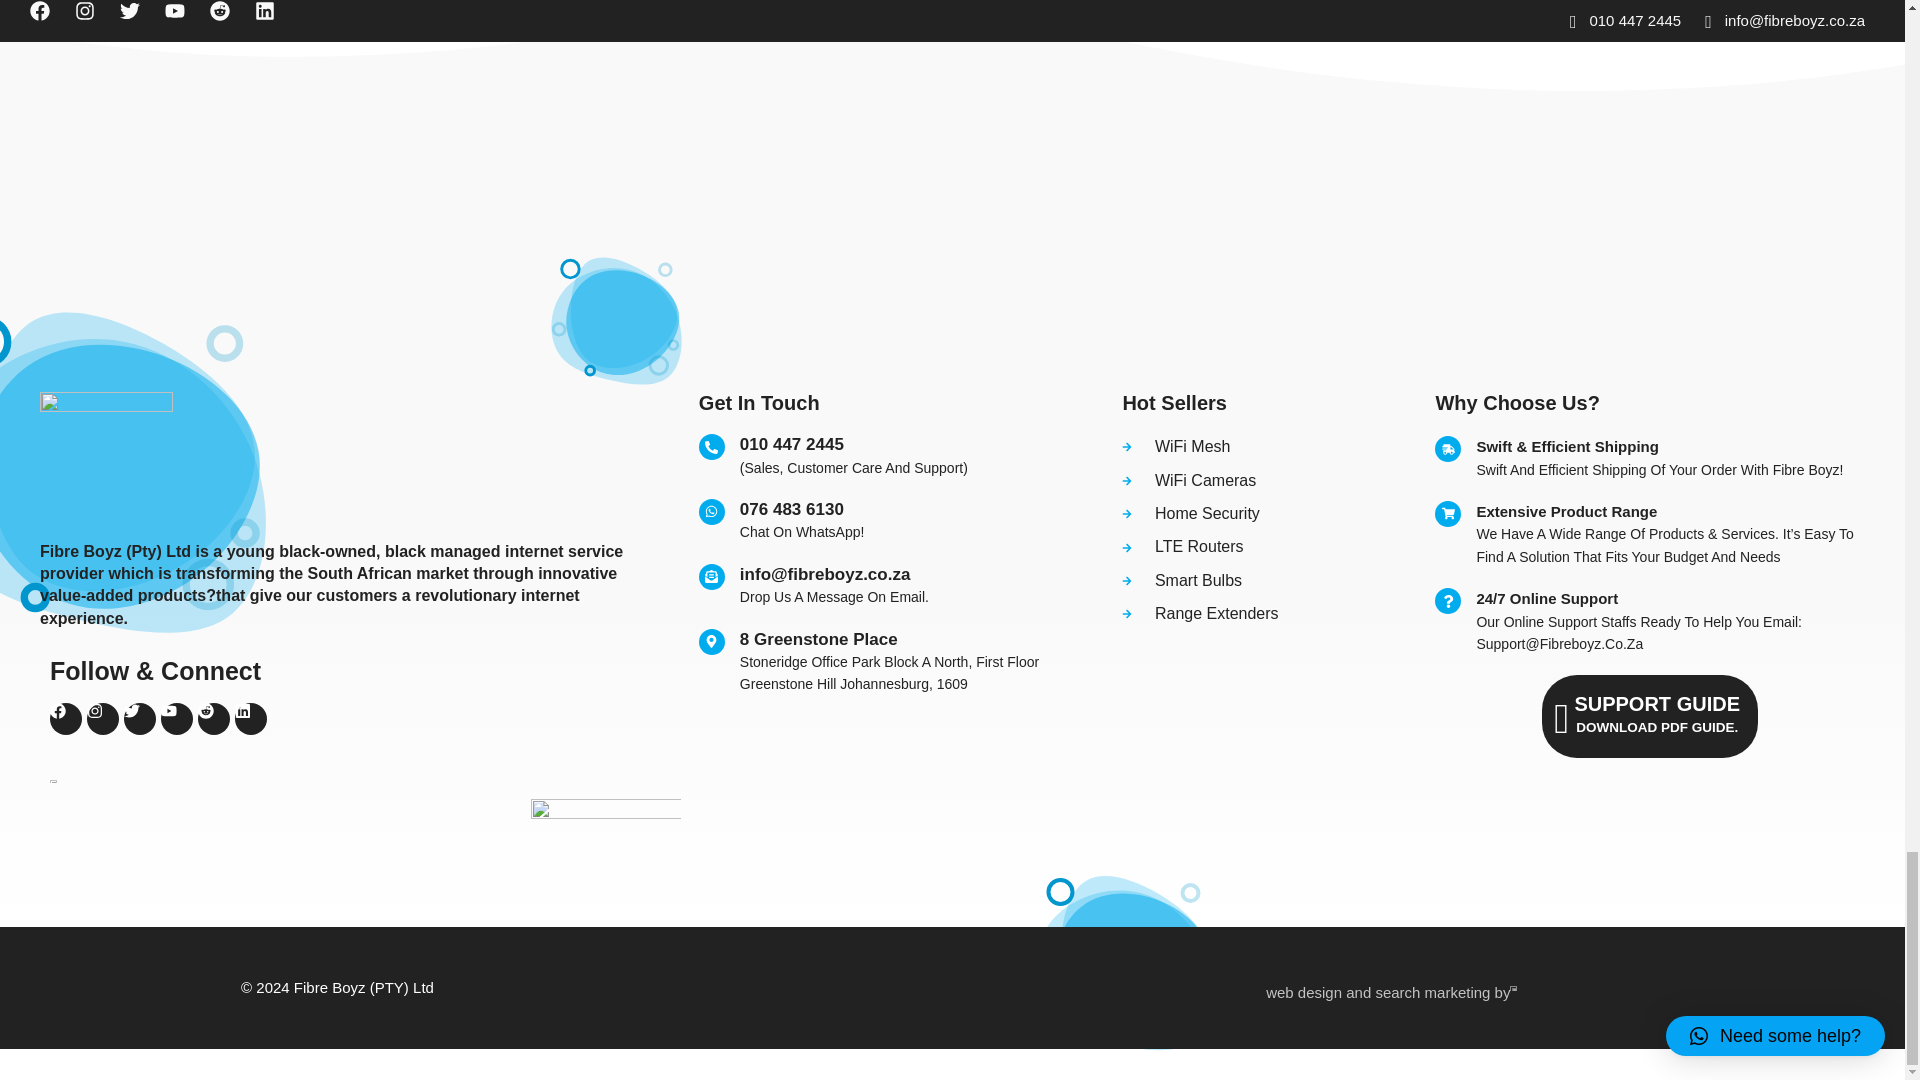  Describe the element at coordinates (1077, 988) in the screenshot. I see `Hot Sellers` at that location.